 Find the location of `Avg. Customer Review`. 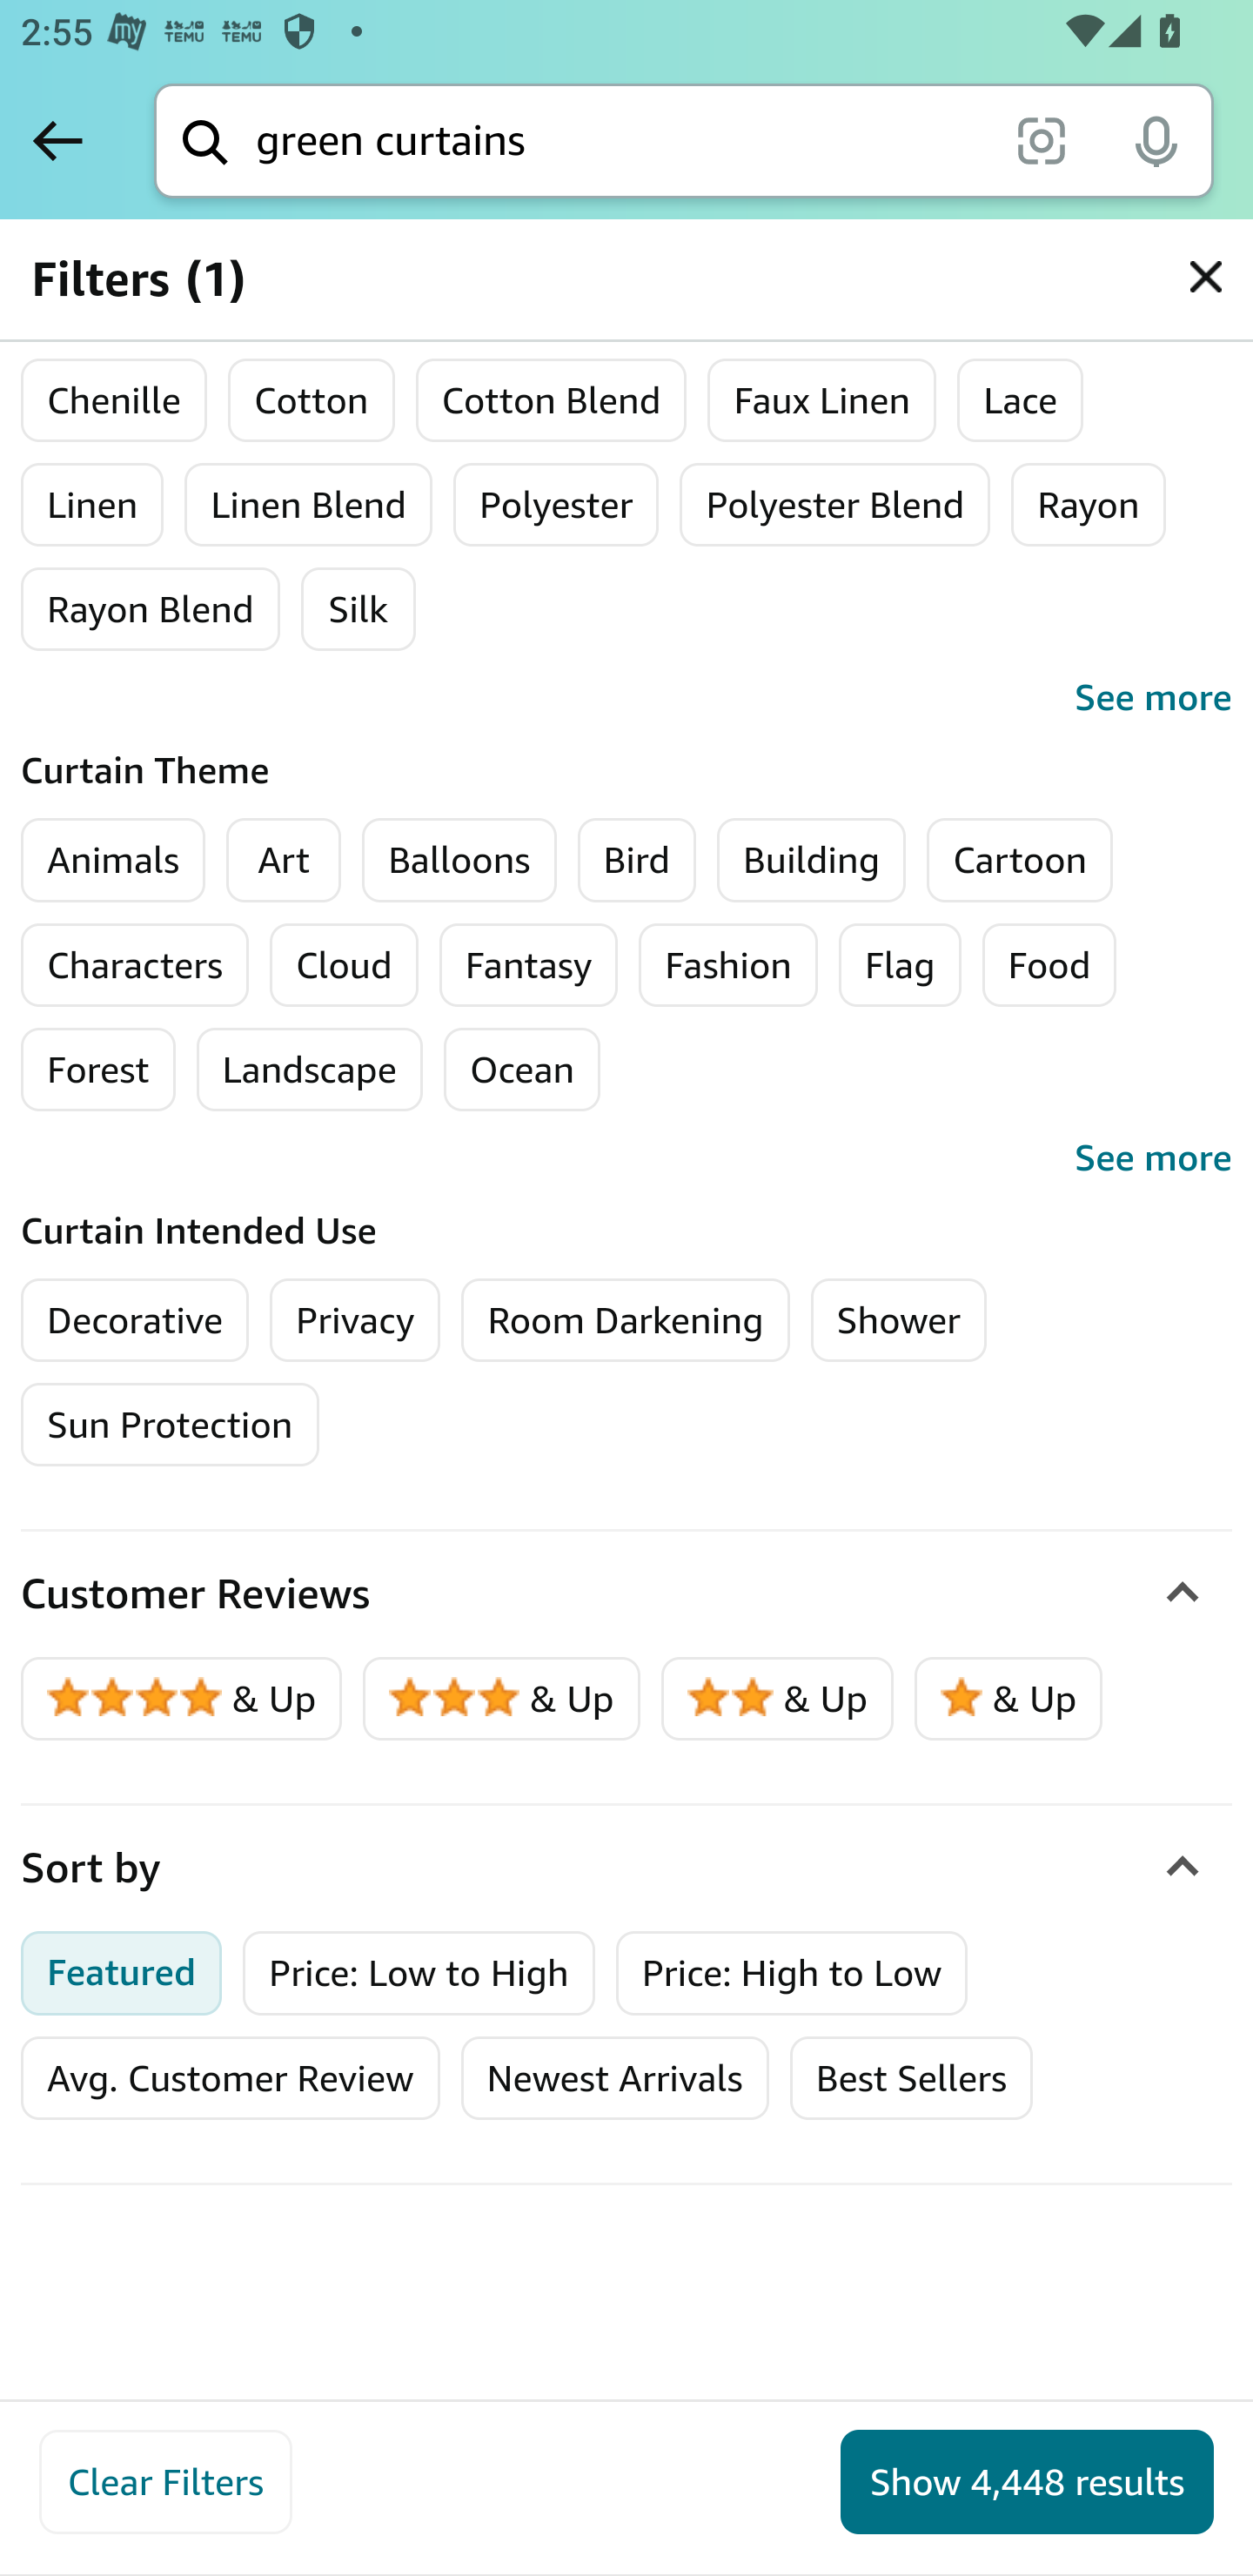

Avg. Customer Review is located at coordinates (231, 2077).